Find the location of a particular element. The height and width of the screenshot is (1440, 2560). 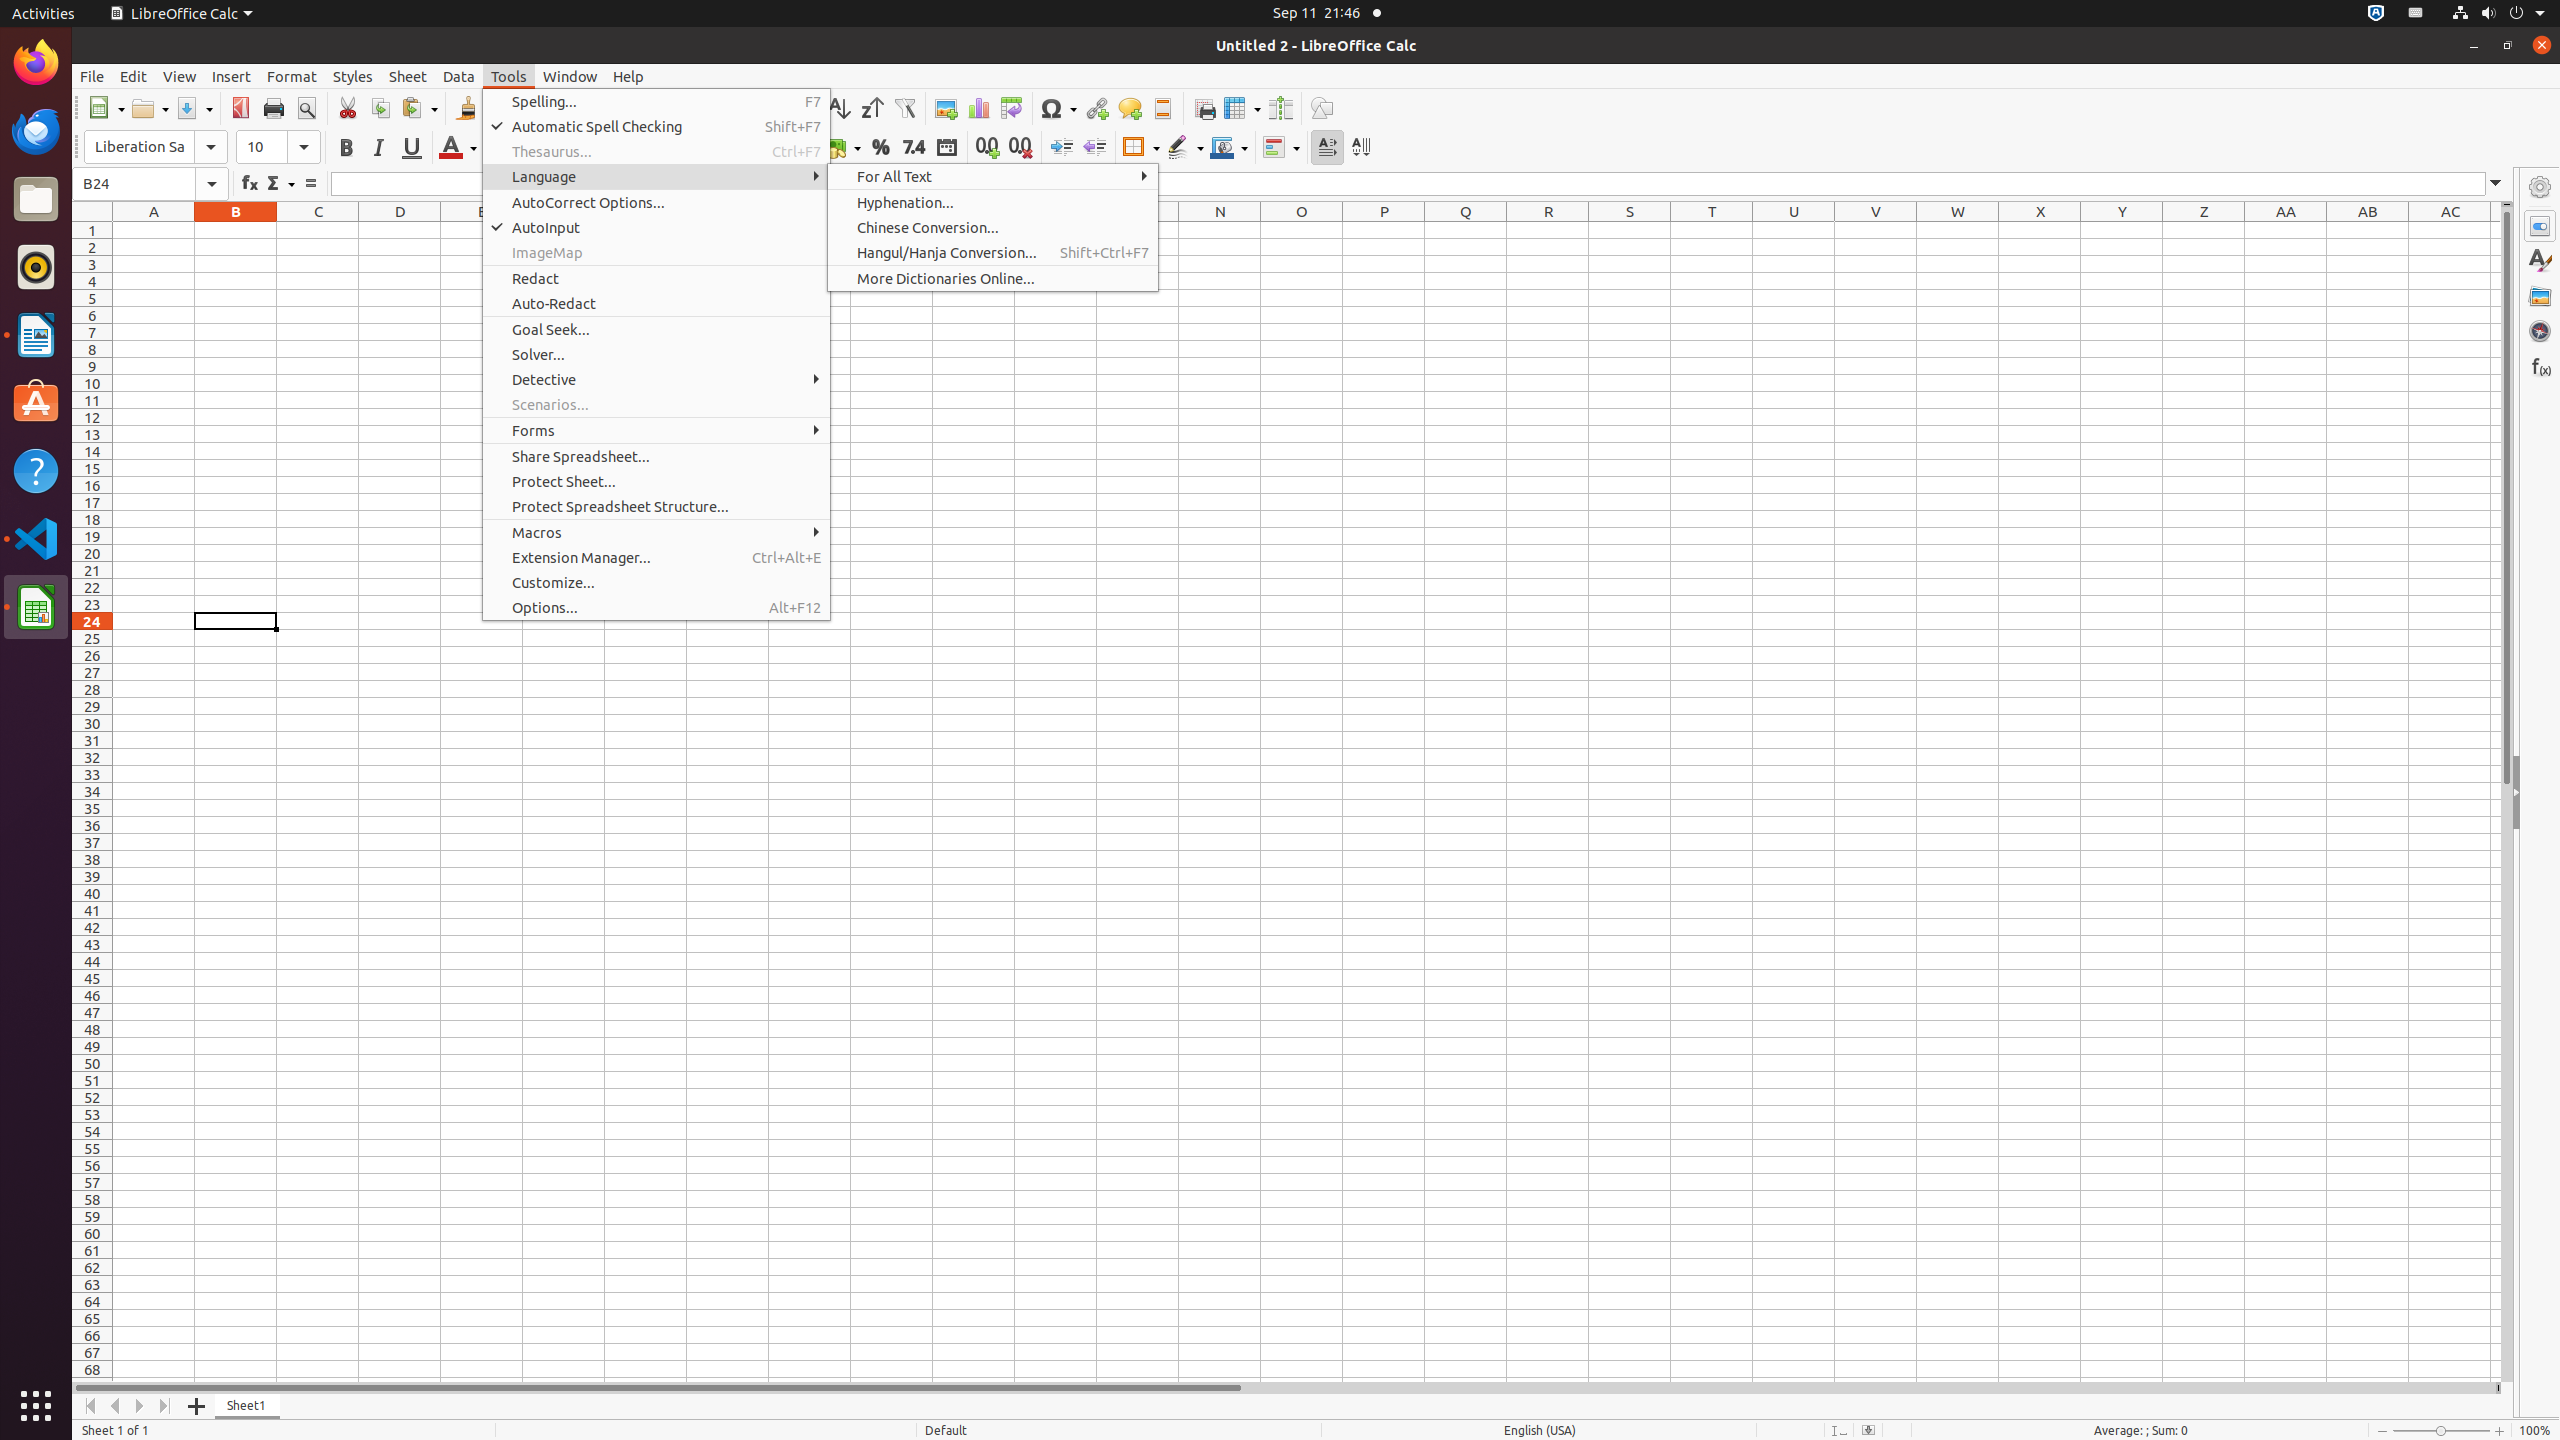

Functions is located at coordinates (2540, 366).